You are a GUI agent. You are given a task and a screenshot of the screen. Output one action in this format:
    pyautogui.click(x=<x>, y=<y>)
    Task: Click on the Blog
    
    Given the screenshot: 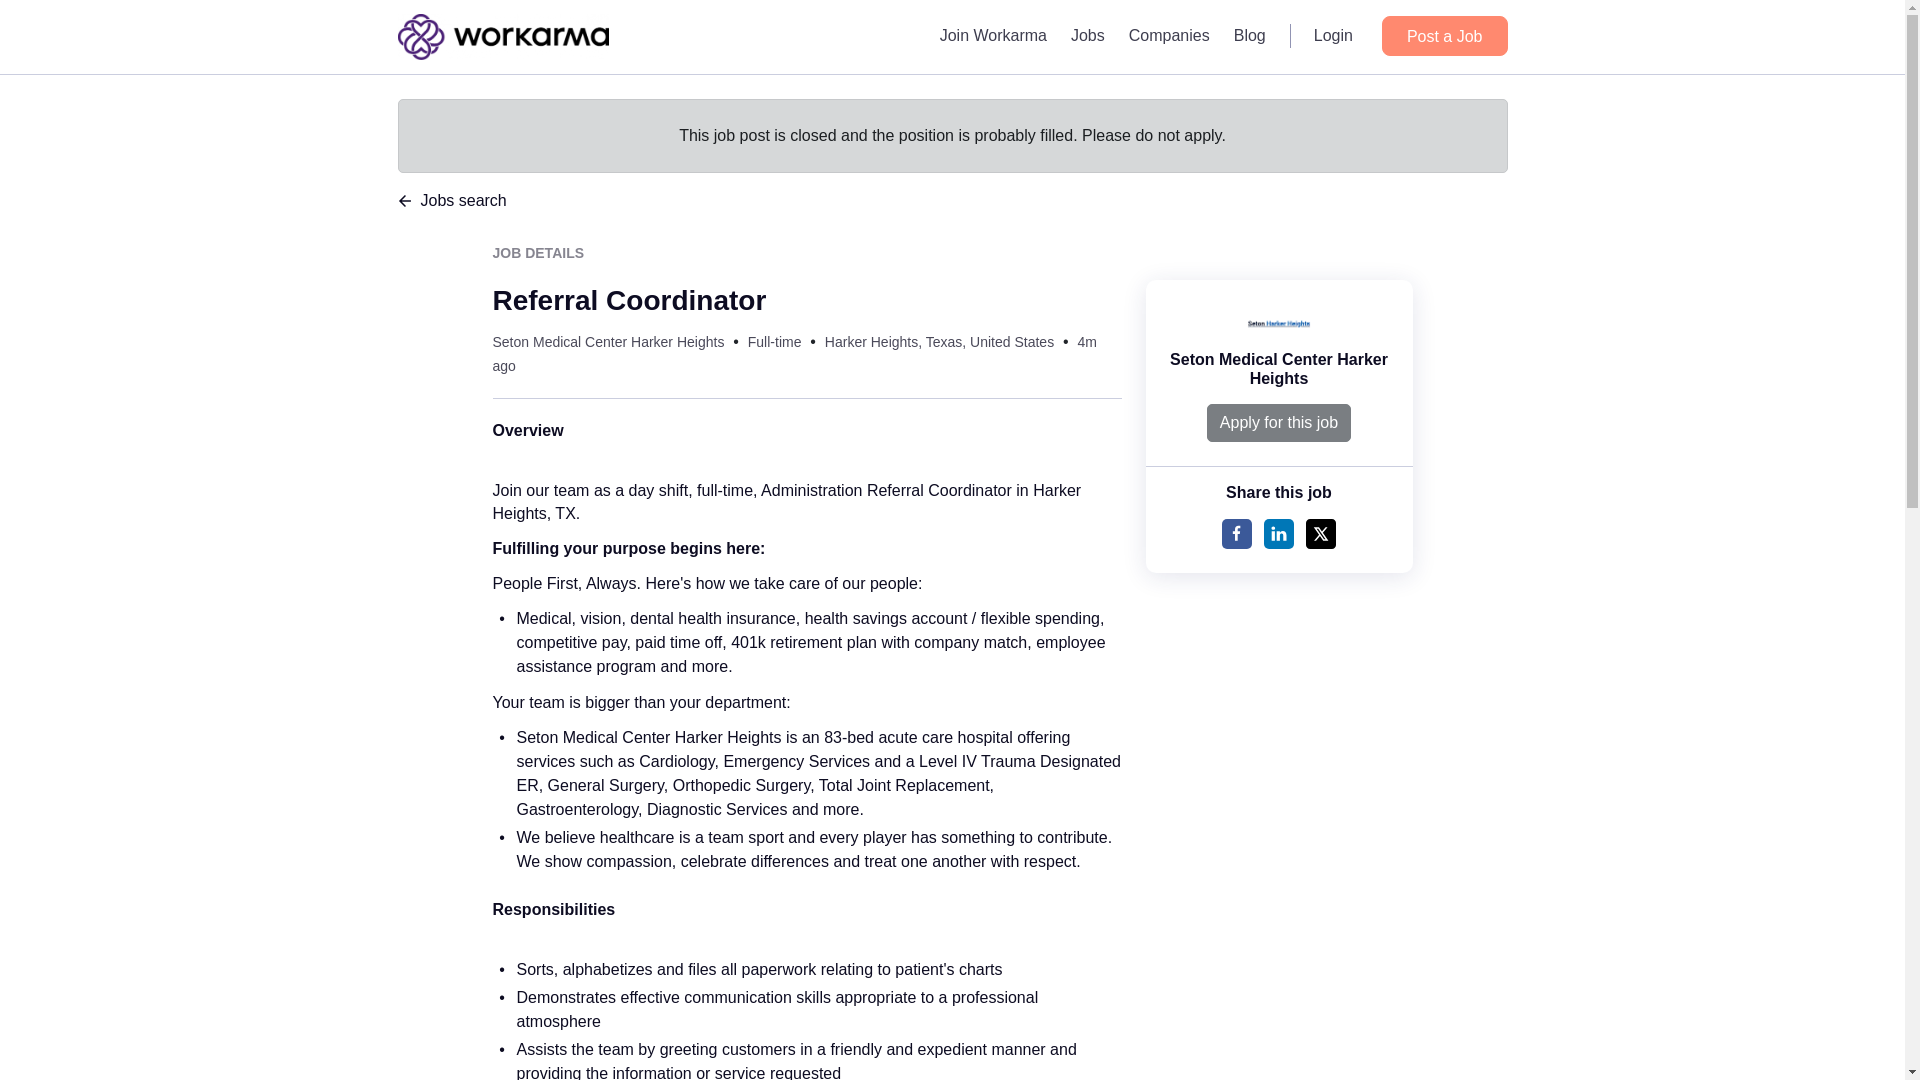 What is the action you would take?
    pyautogui.click(x=1250, y=35)
    